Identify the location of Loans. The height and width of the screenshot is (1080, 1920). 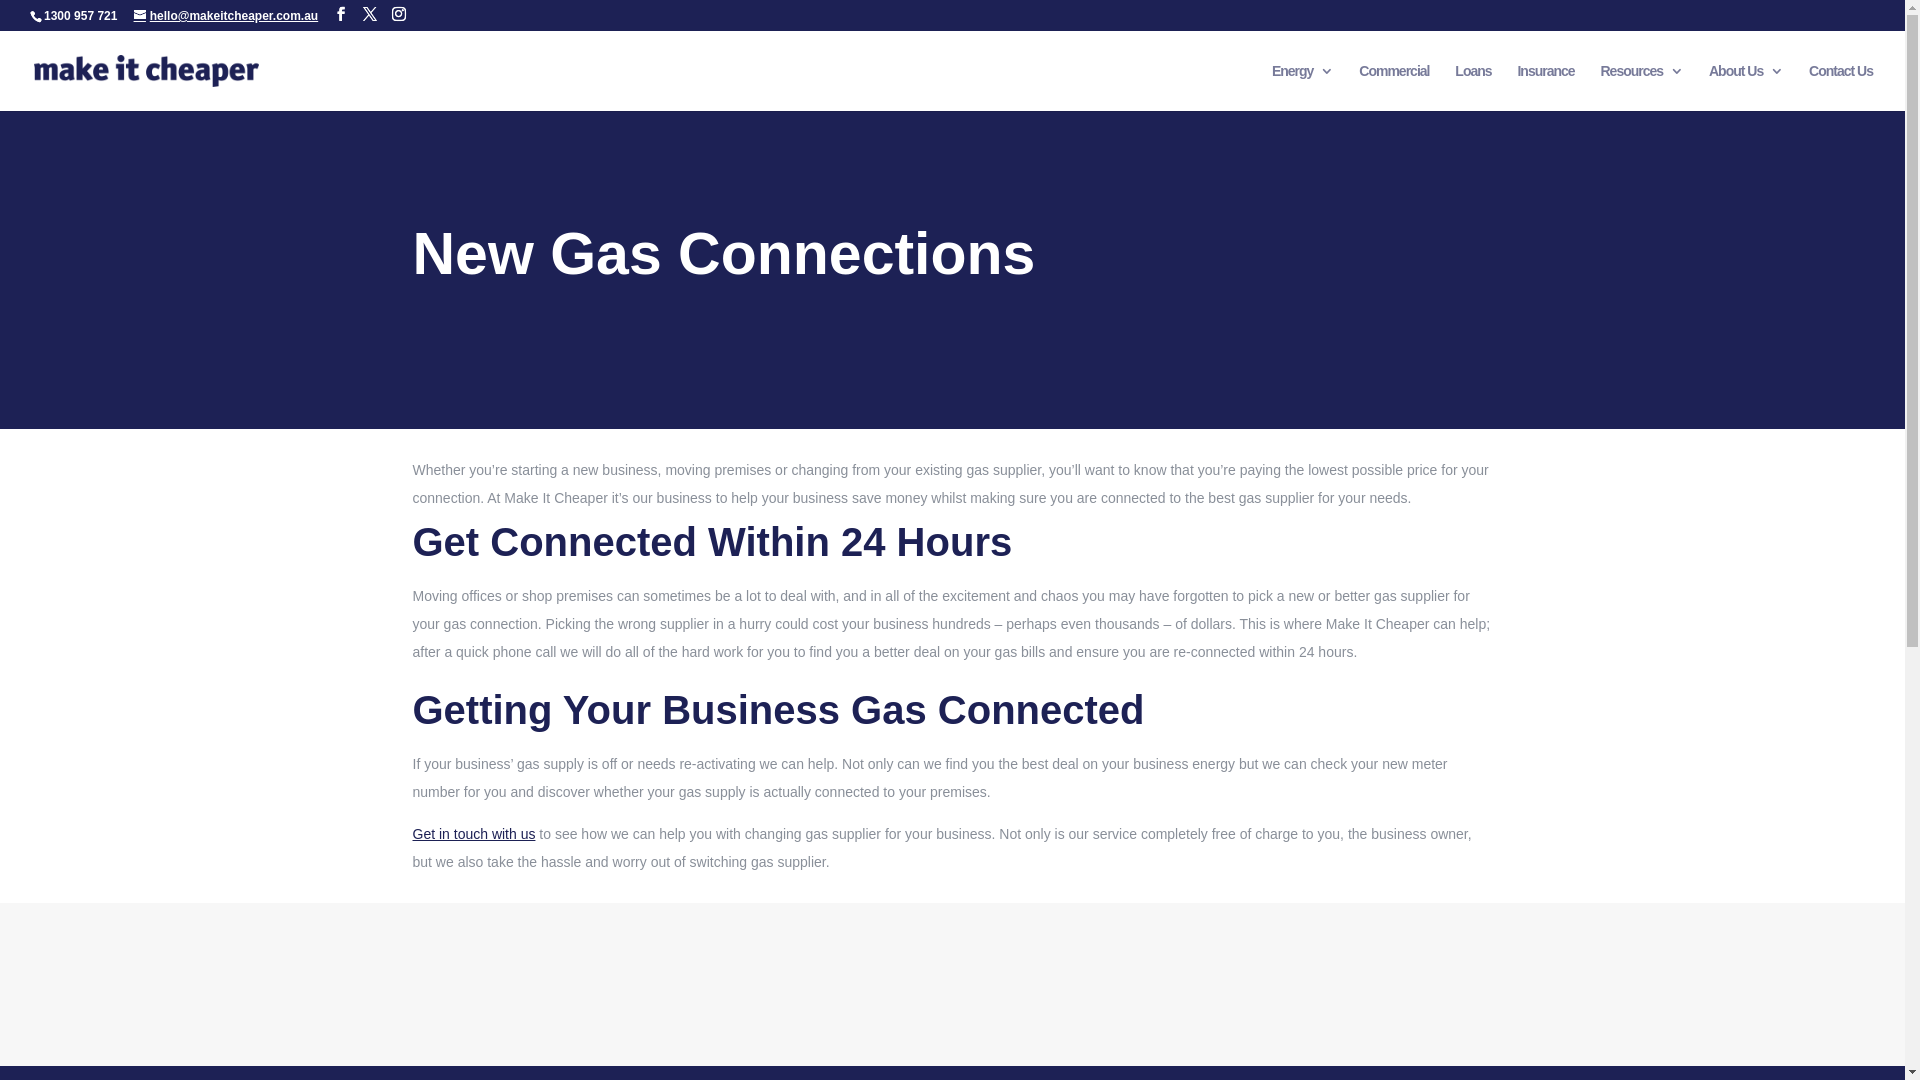
(1473, 88).